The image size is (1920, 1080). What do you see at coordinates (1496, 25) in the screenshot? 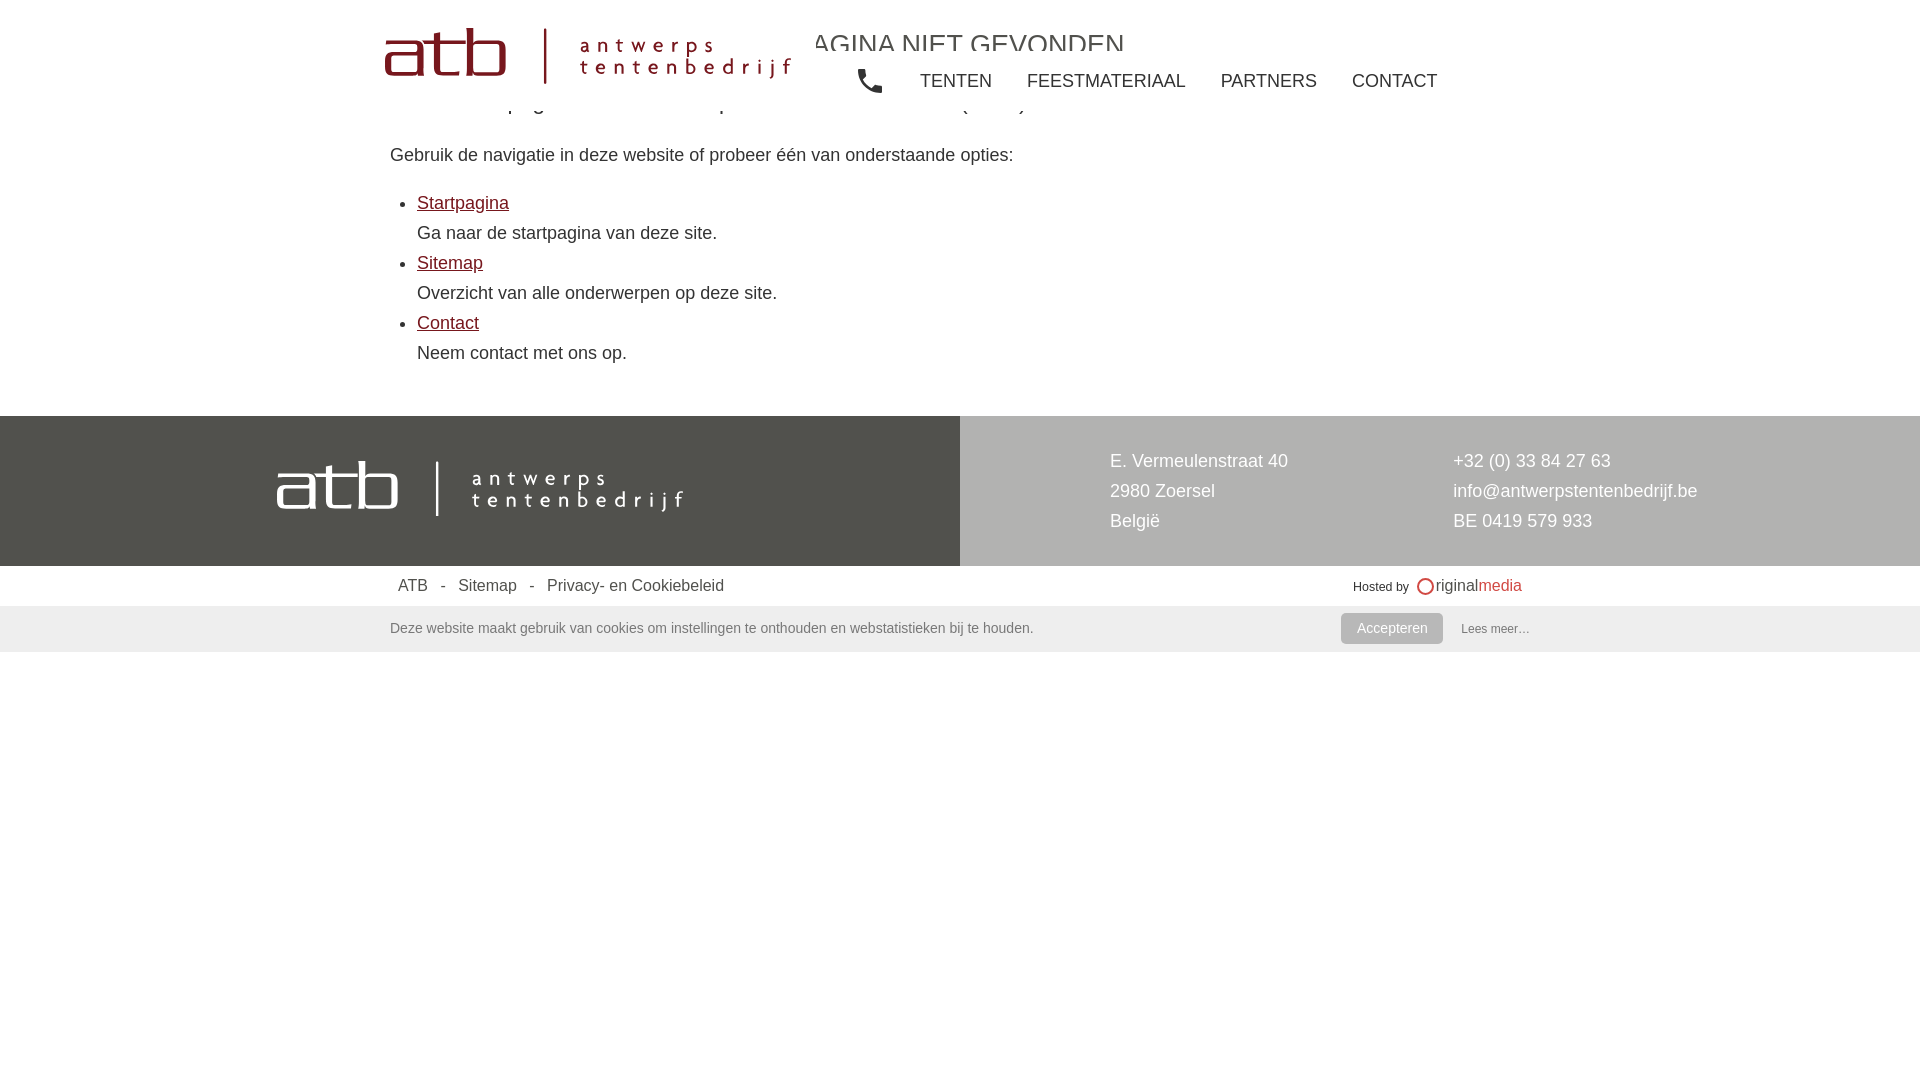
I see `info@antwerpstentenbedrijf.be` at bounding box center [1496, 25].